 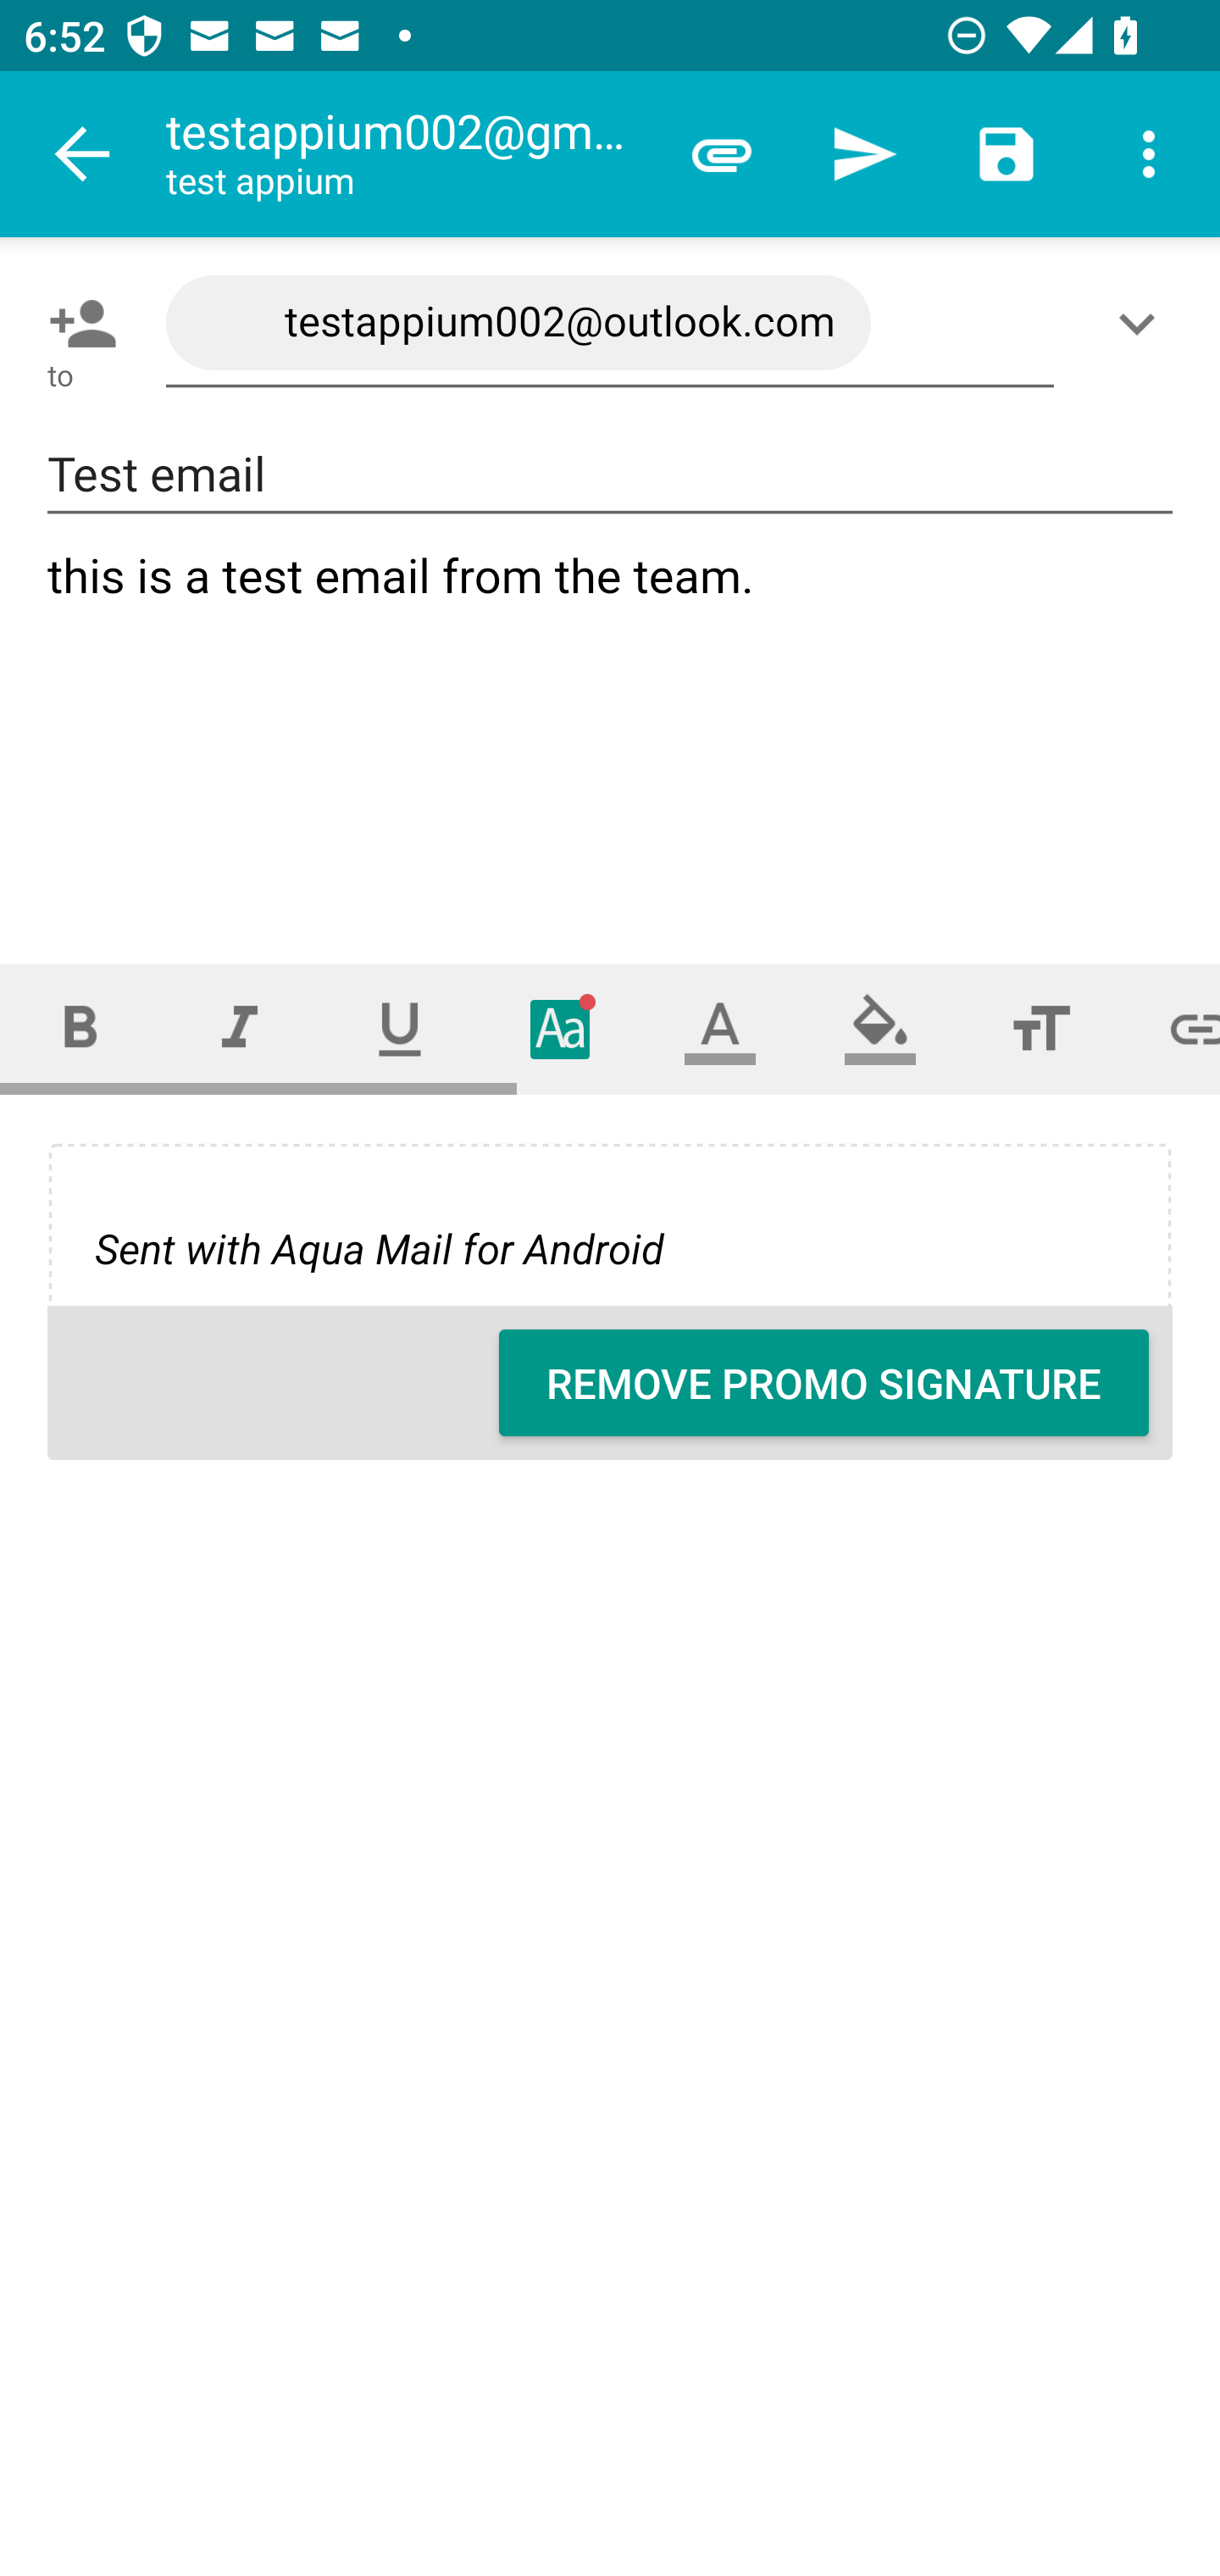 What do you see at coordinates (612, 727) in the screenshot?
I see `this is a test email from the team.` at bounding box center [612, 727].